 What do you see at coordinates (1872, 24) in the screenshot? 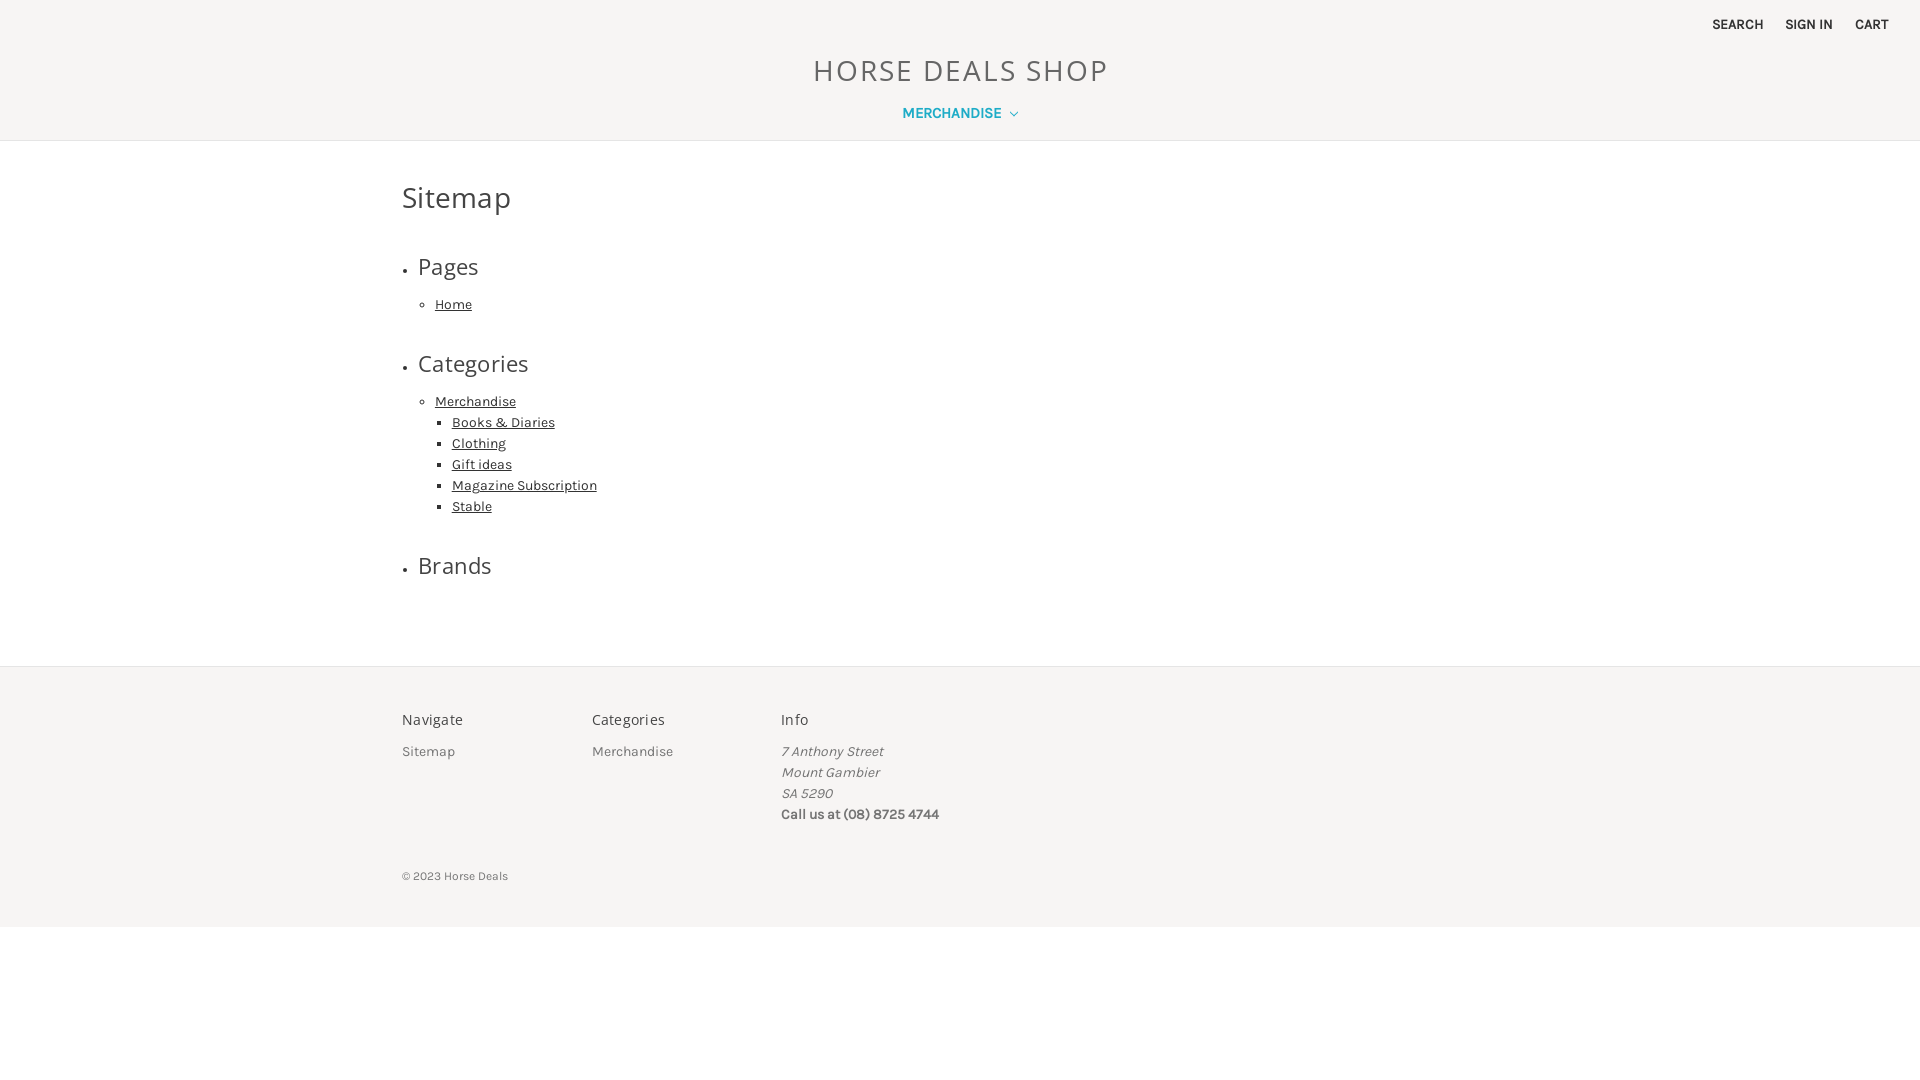
I see `CART` at bounding box center [1872, 24].